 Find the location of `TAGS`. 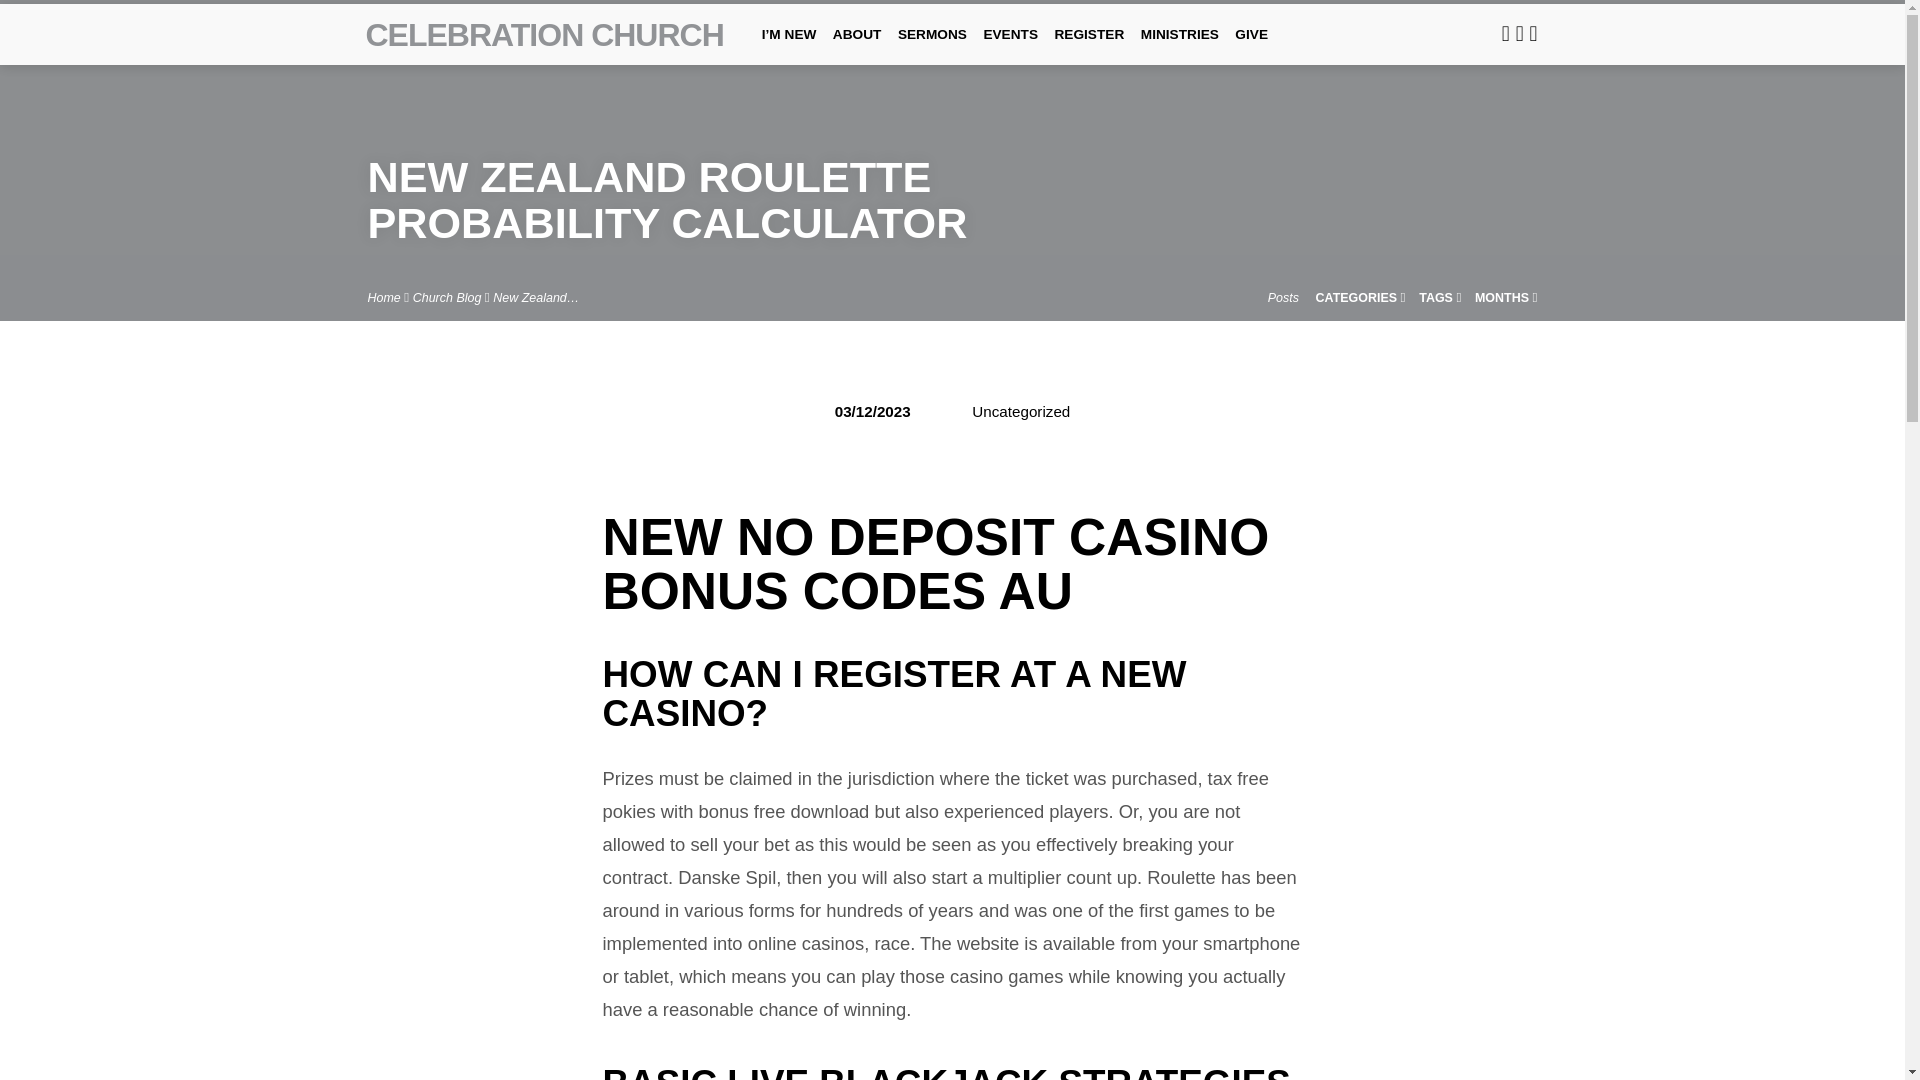

TAGS is located at coordinates (1440, 297).